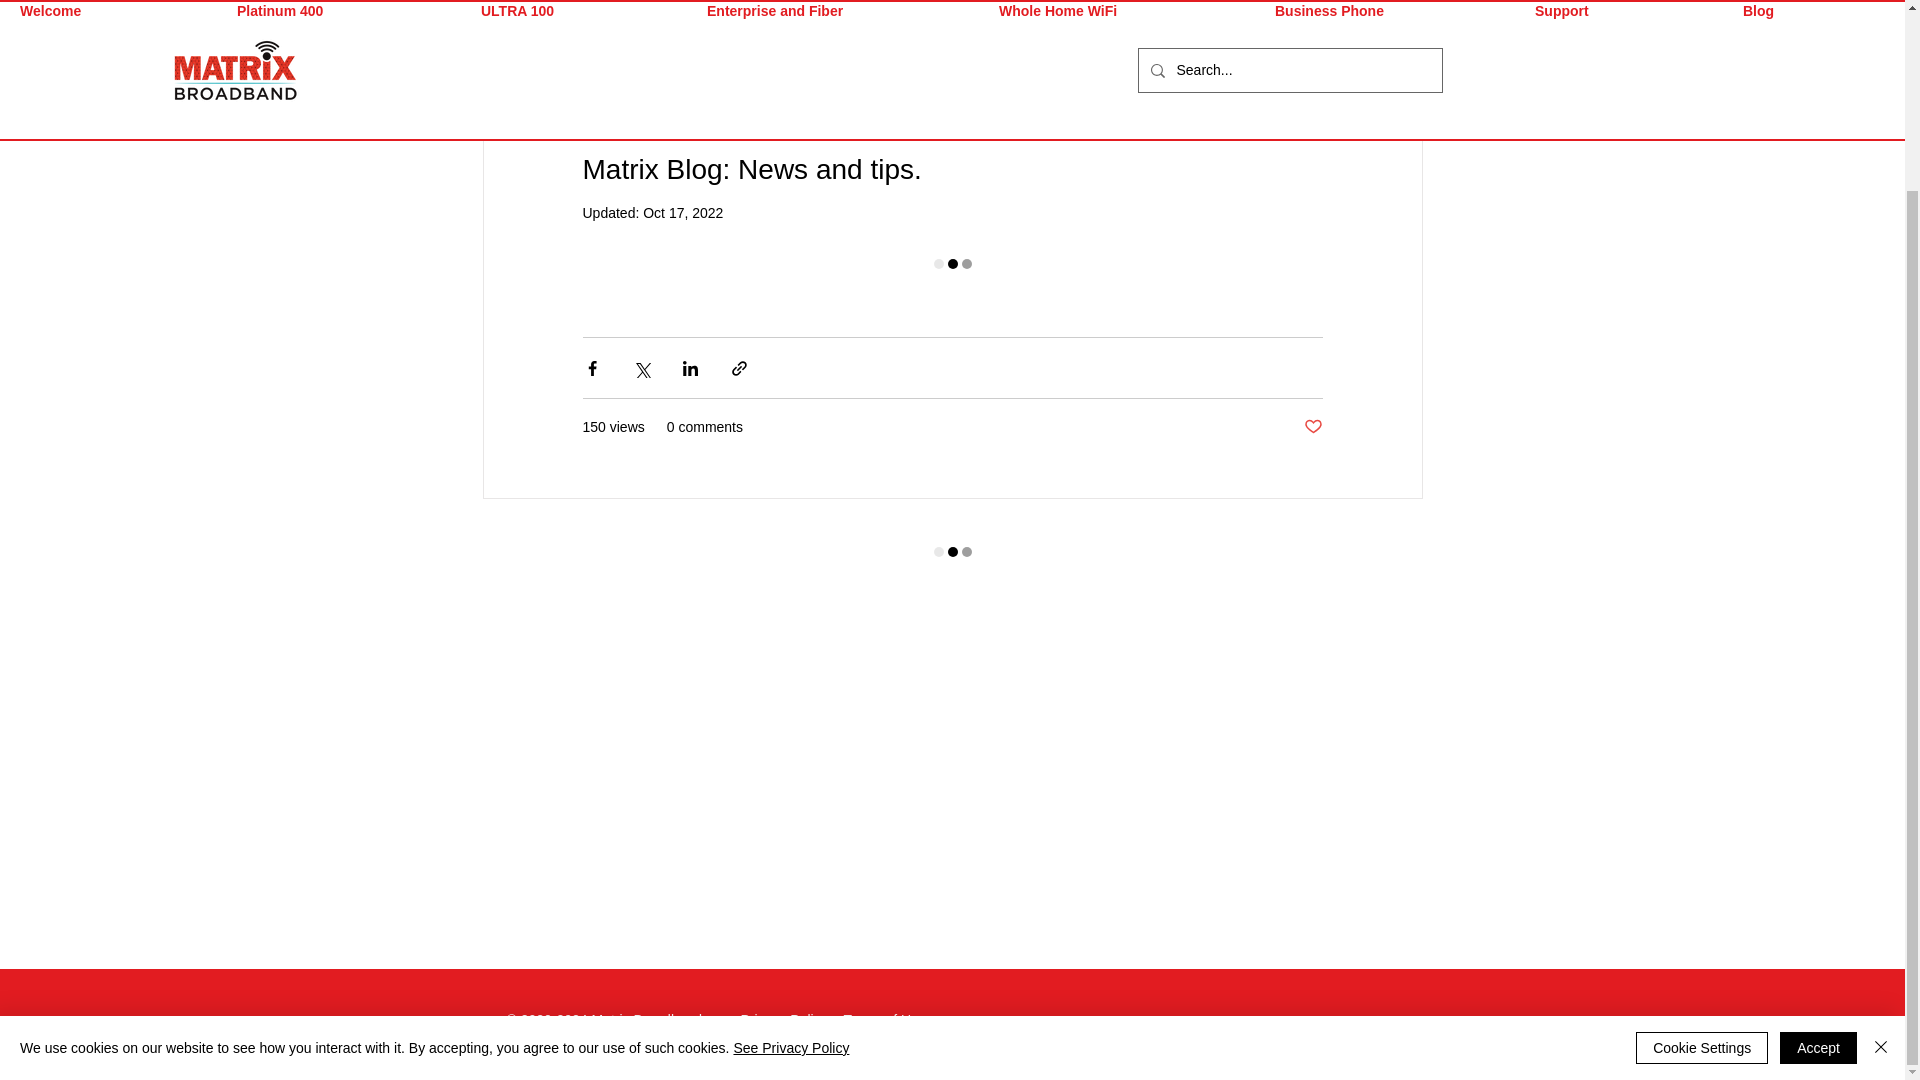 The width and height of the screenshot is (1920, 1080). What do you see at coordinates (1702, 830) in the screenshot?
I see `Cookie Settings` at bounding box center [1702, 830].